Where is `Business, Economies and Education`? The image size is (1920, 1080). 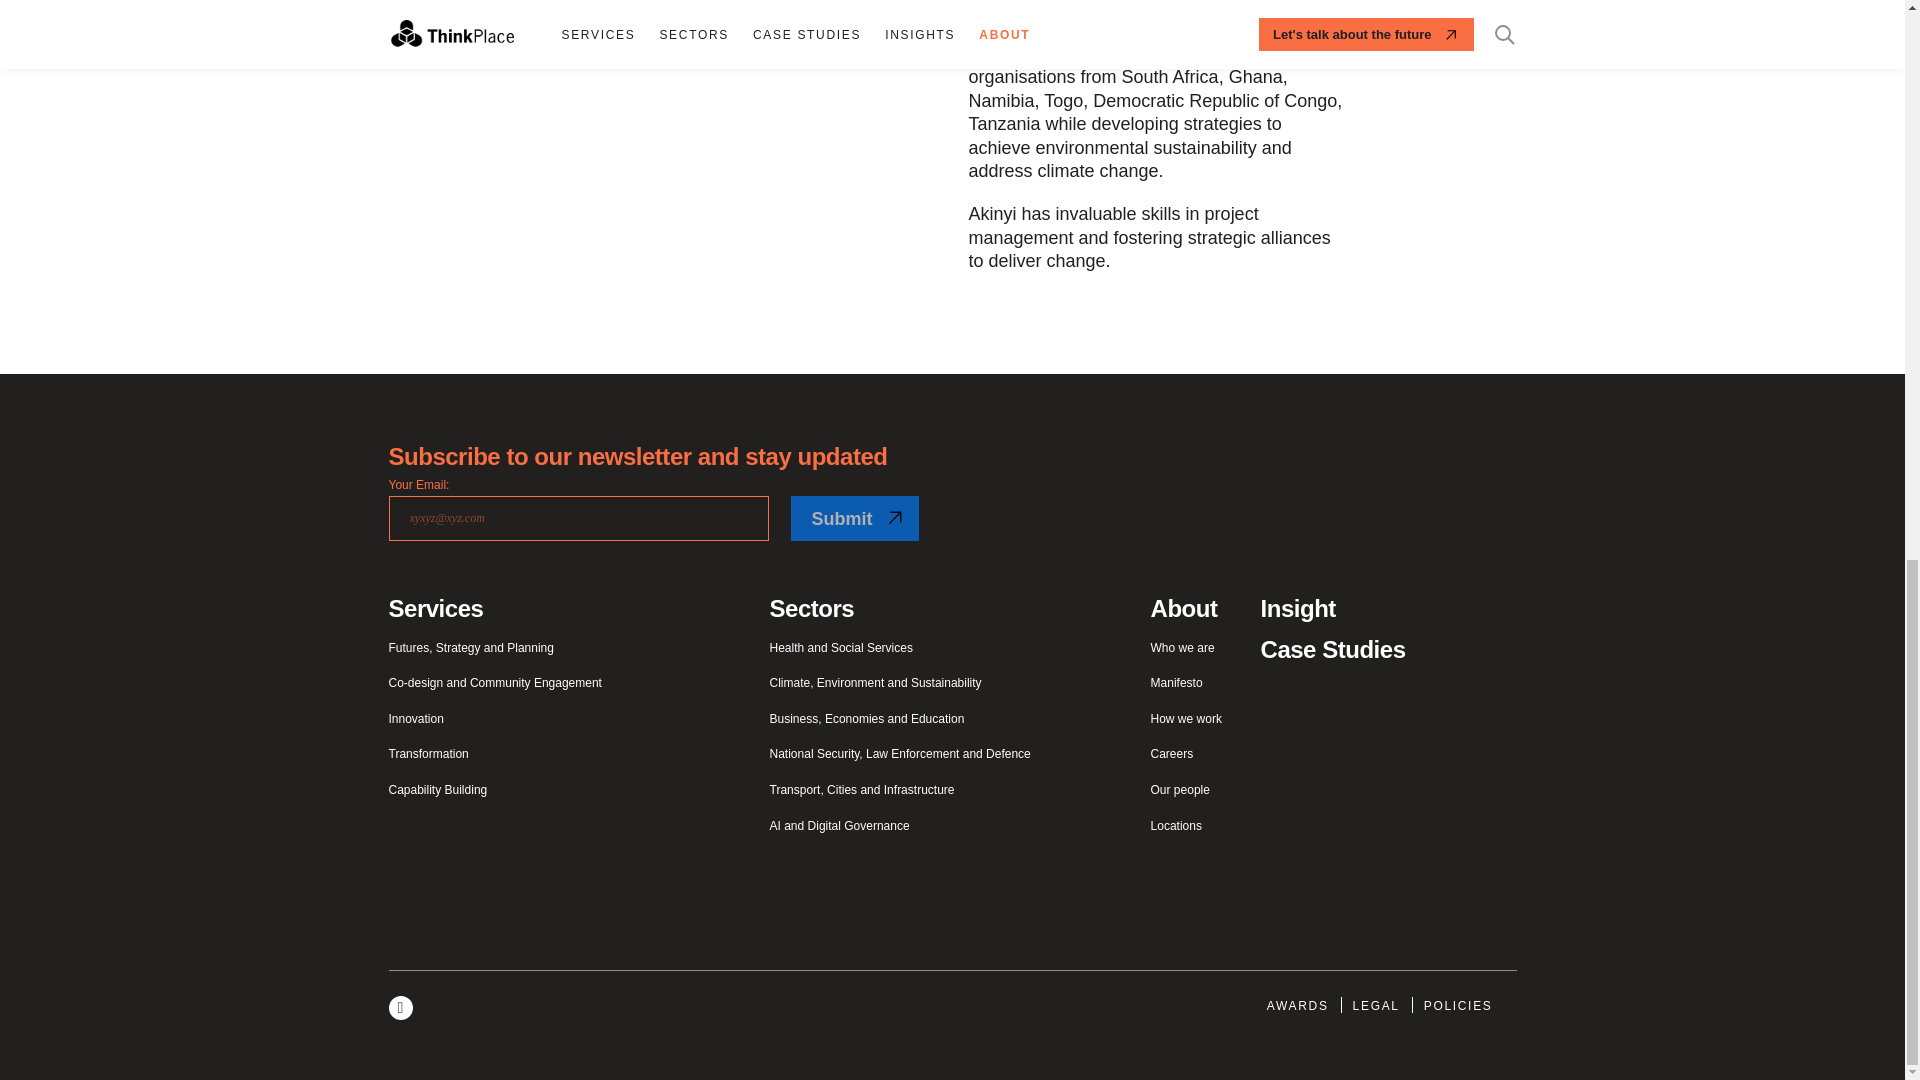
Business, Economies and Education is located at coordinates (867, 719).